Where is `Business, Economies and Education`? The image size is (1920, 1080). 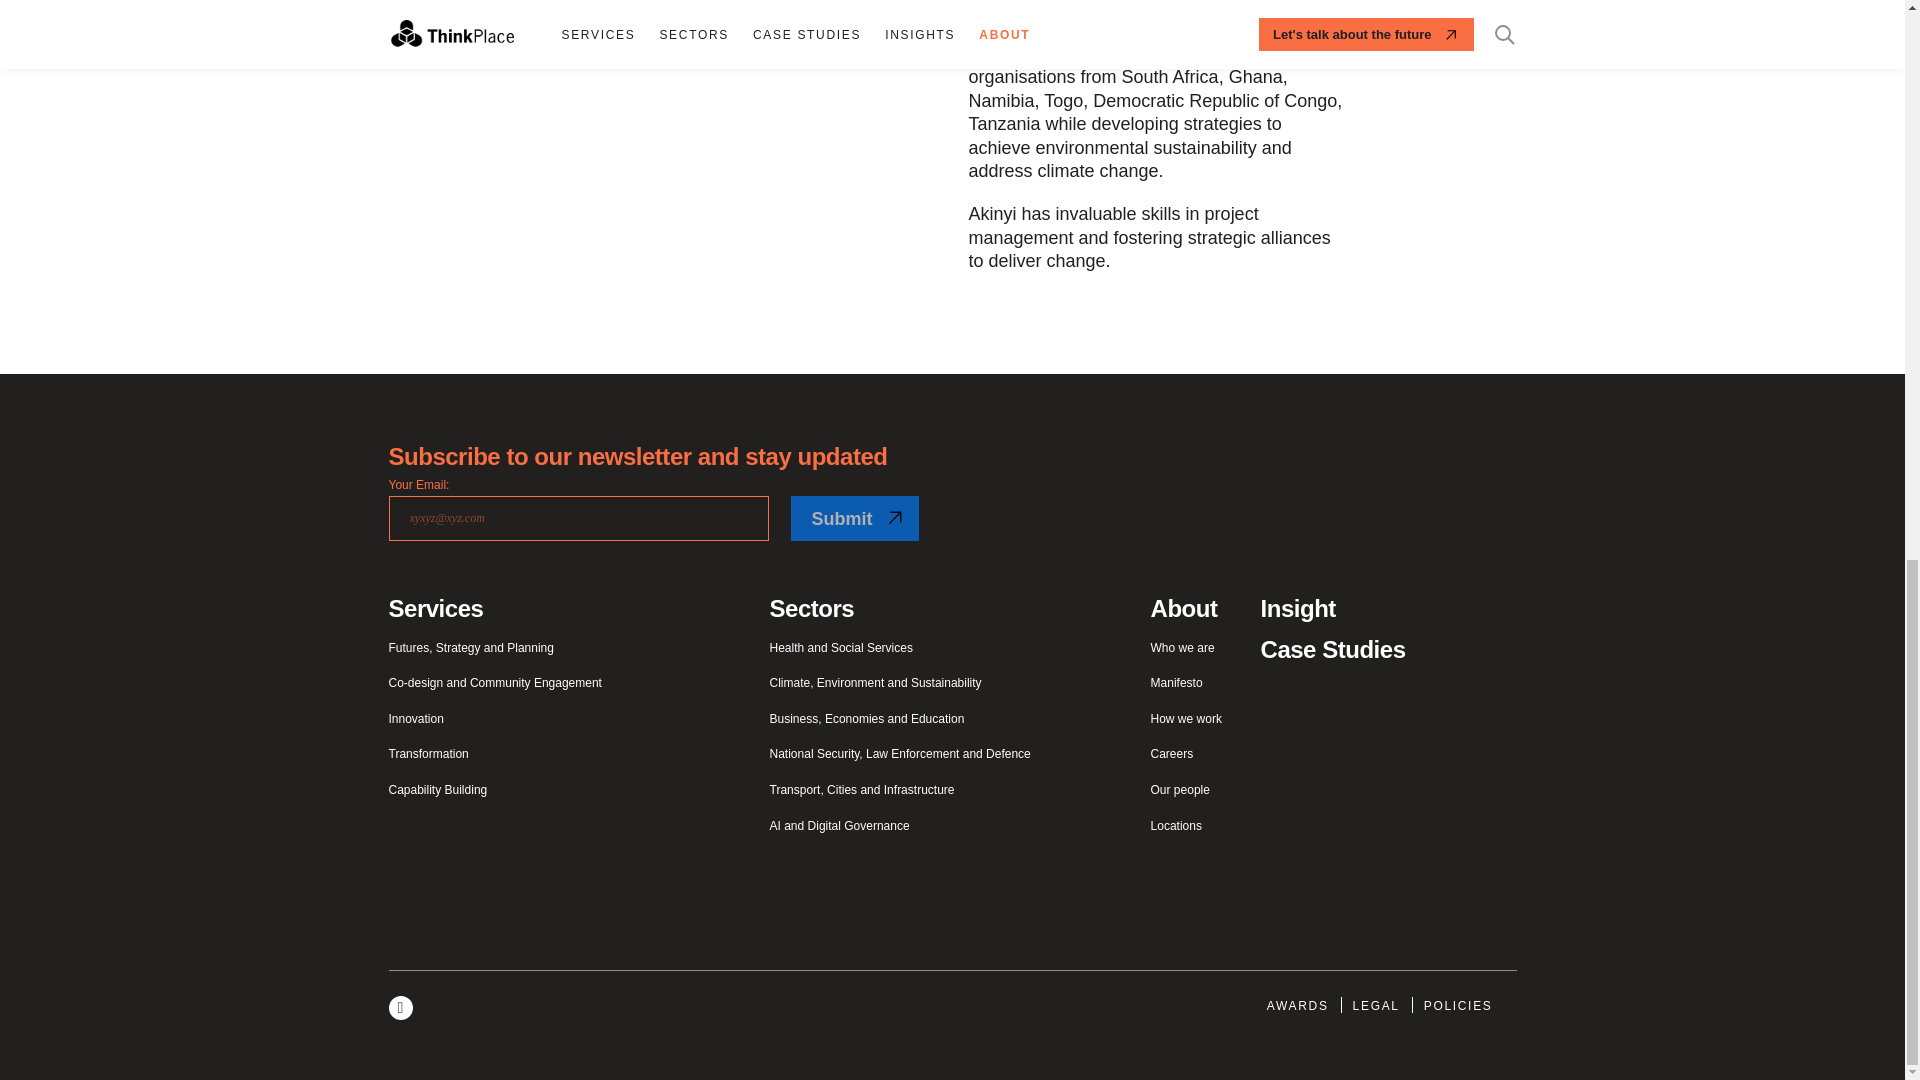
Business, Economies and Education is located at coordinates (867, 719).